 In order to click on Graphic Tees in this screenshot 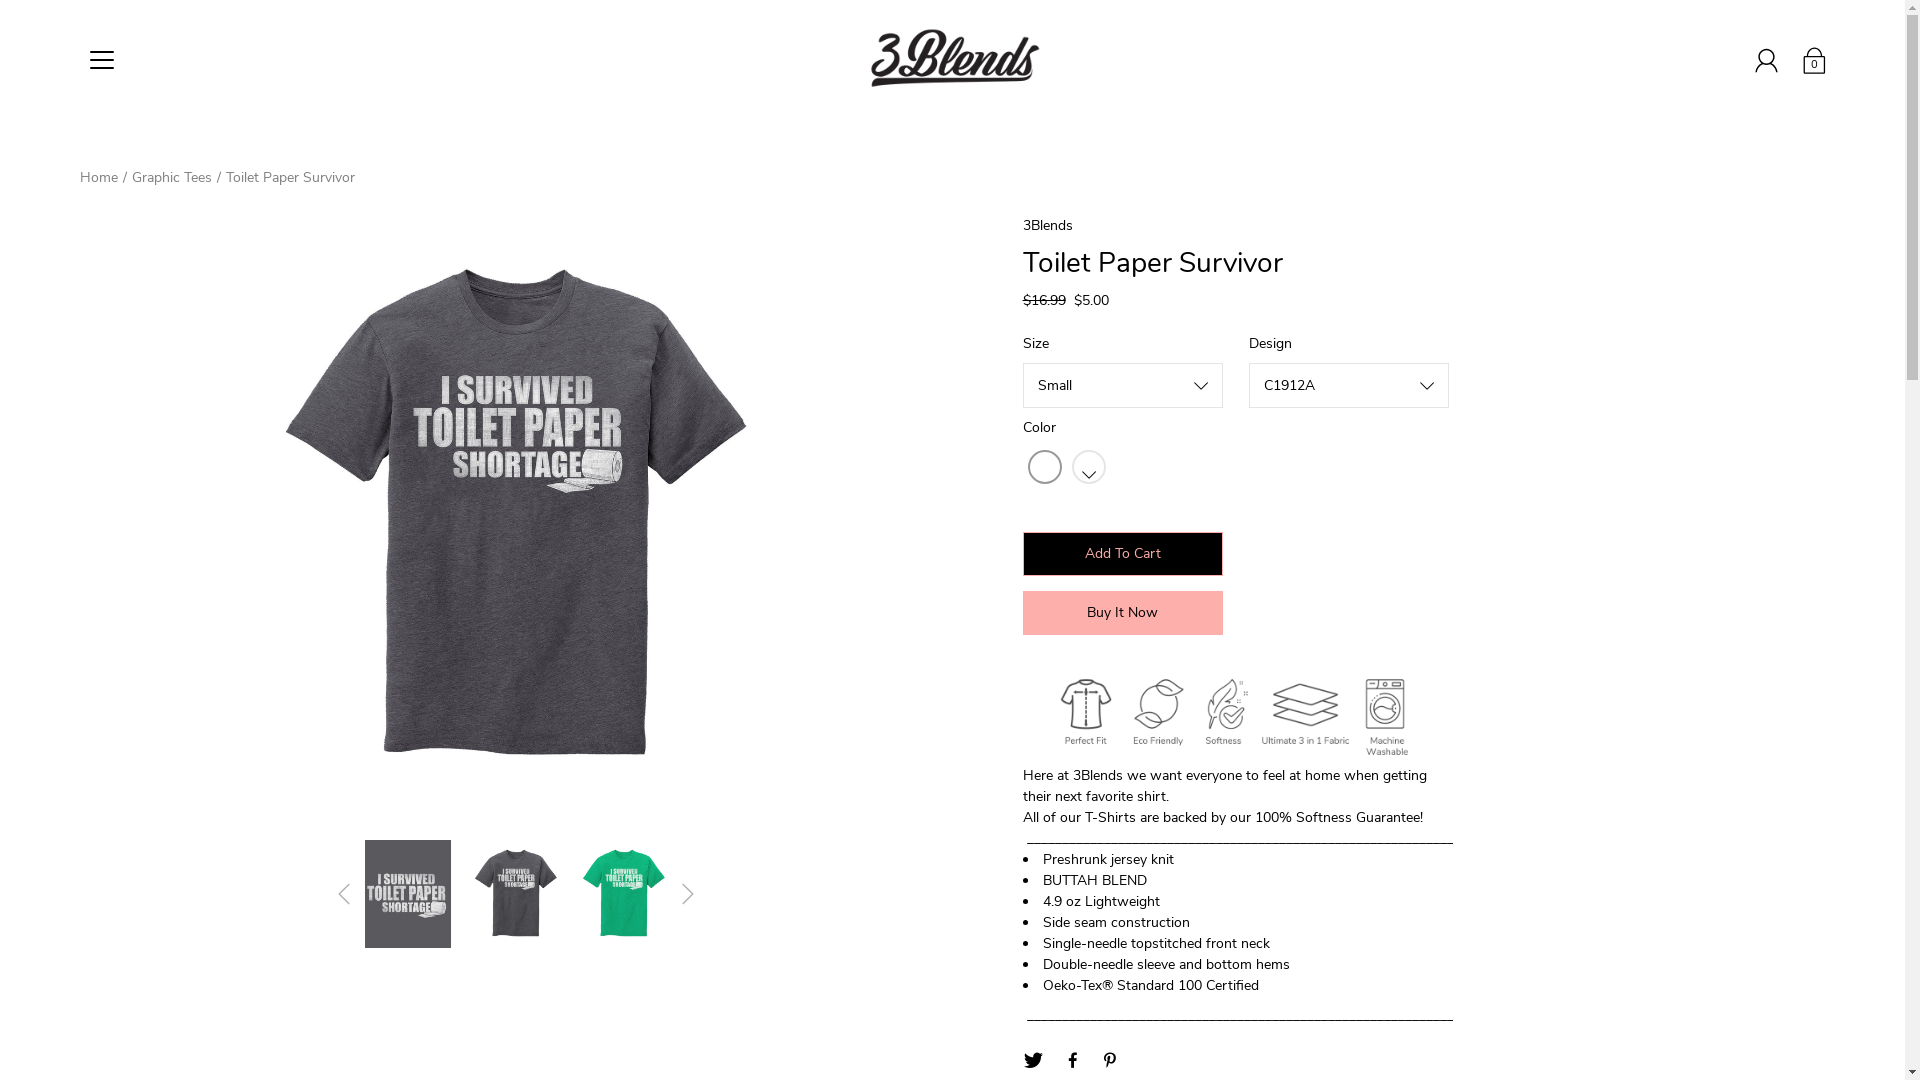, I will do `click(172, 177)`.